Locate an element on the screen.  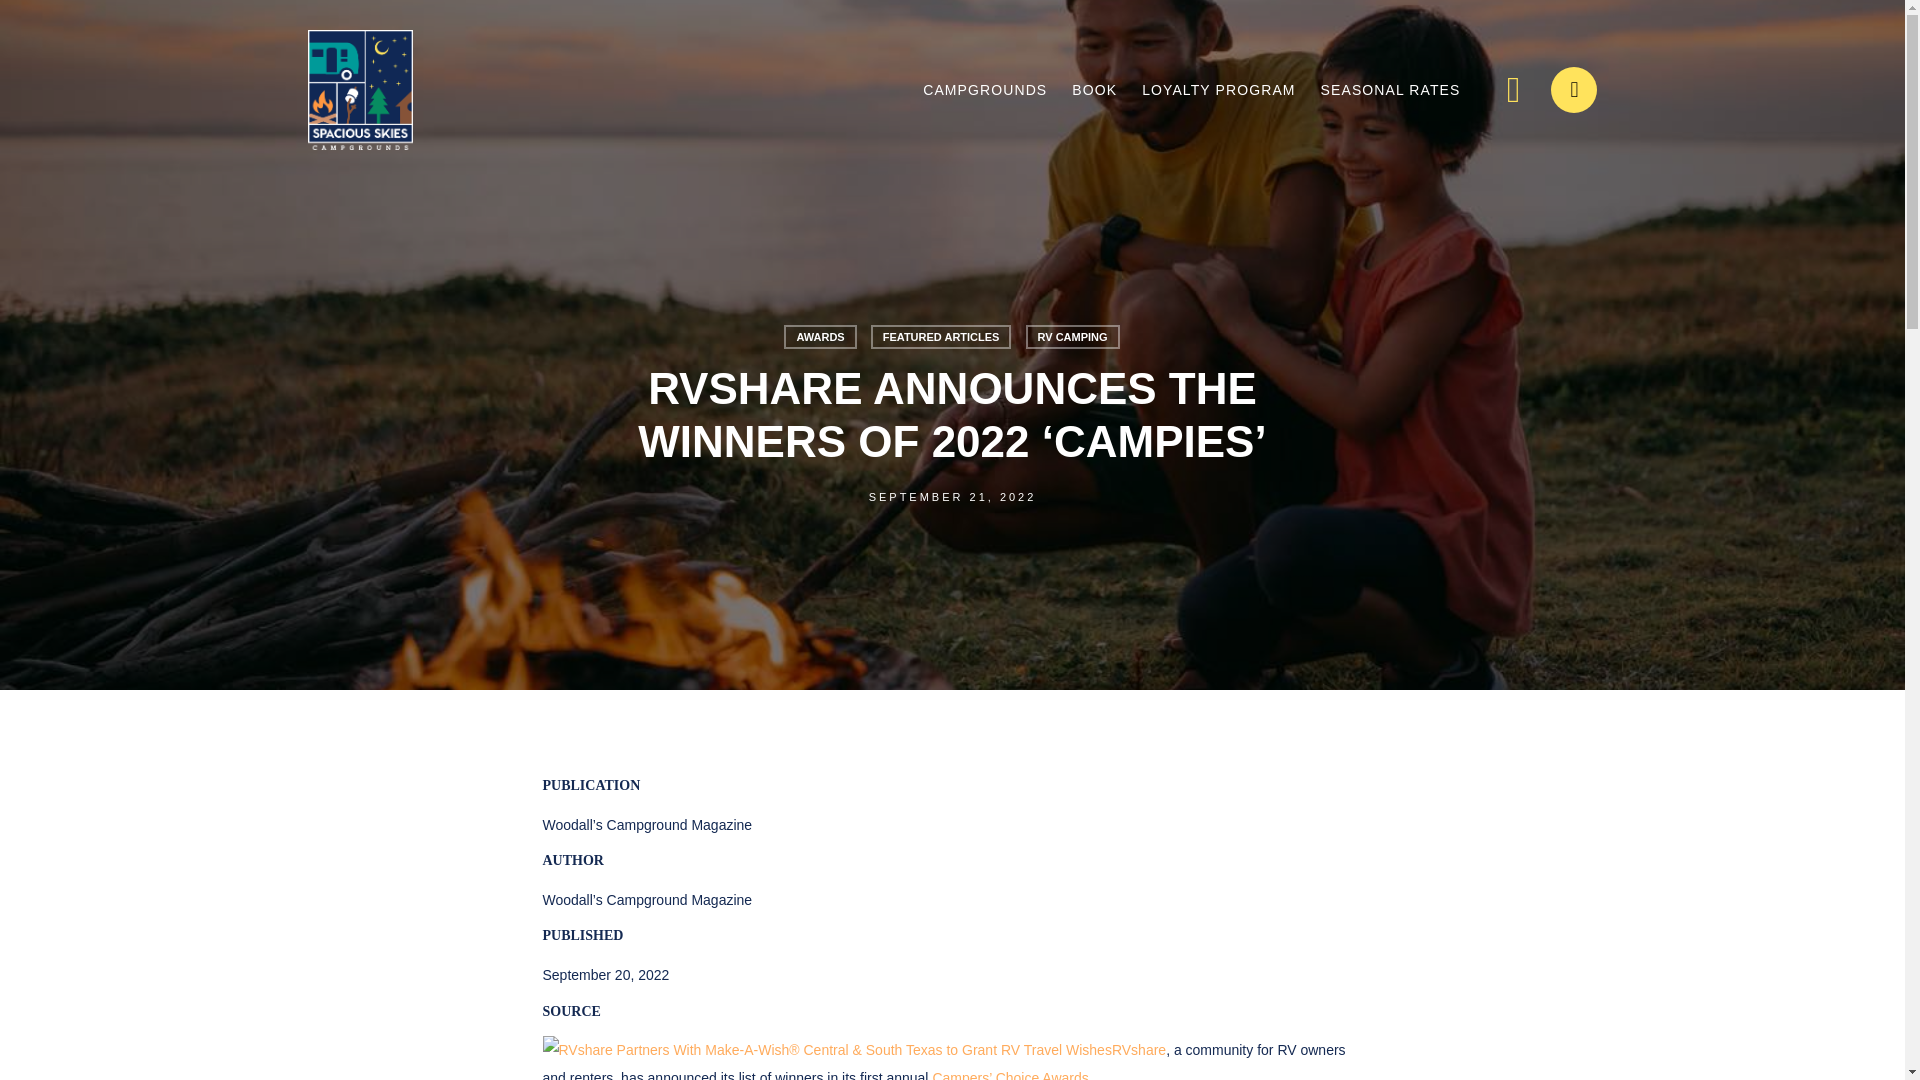
AWARDS is located at coordinates (820, 336).